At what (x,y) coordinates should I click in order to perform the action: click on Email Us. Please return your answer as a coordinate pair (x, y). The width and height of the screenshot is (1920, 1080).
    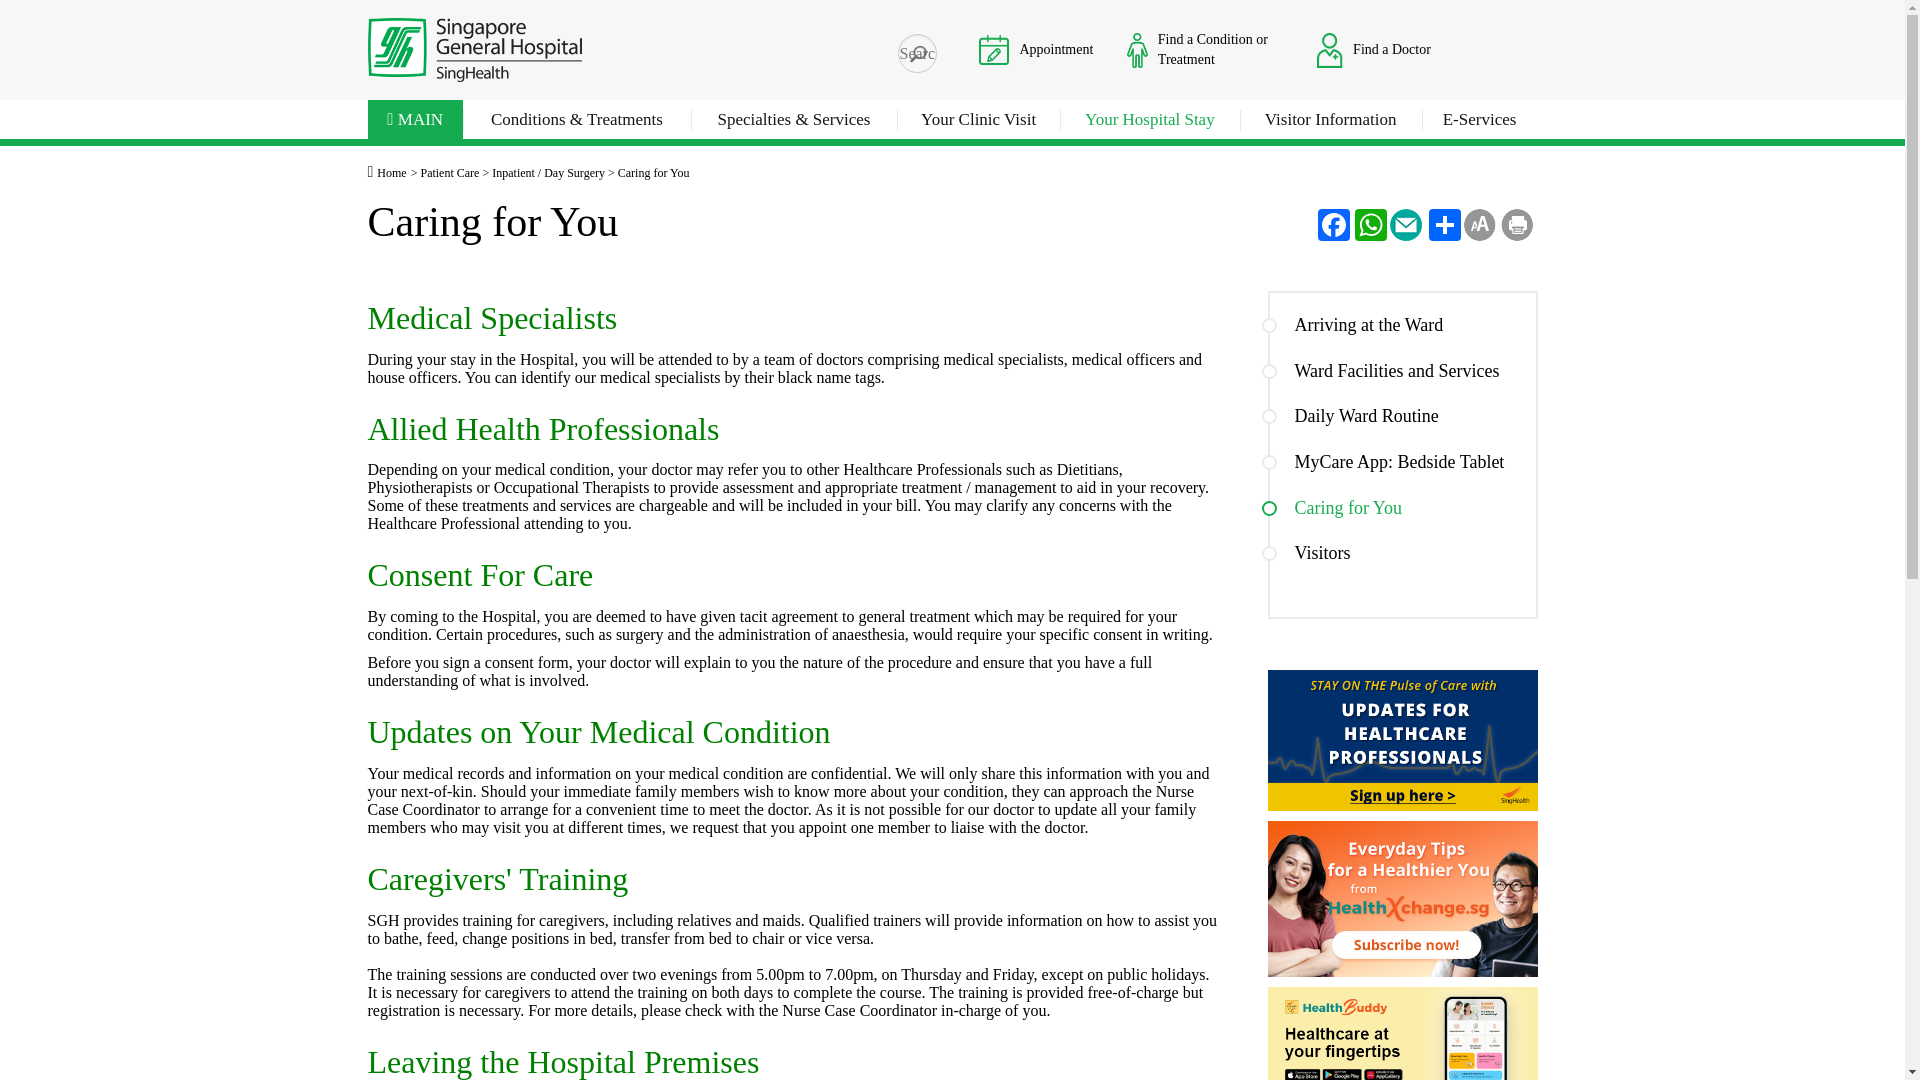
    Looking at the image, I should click on (1406, 224).